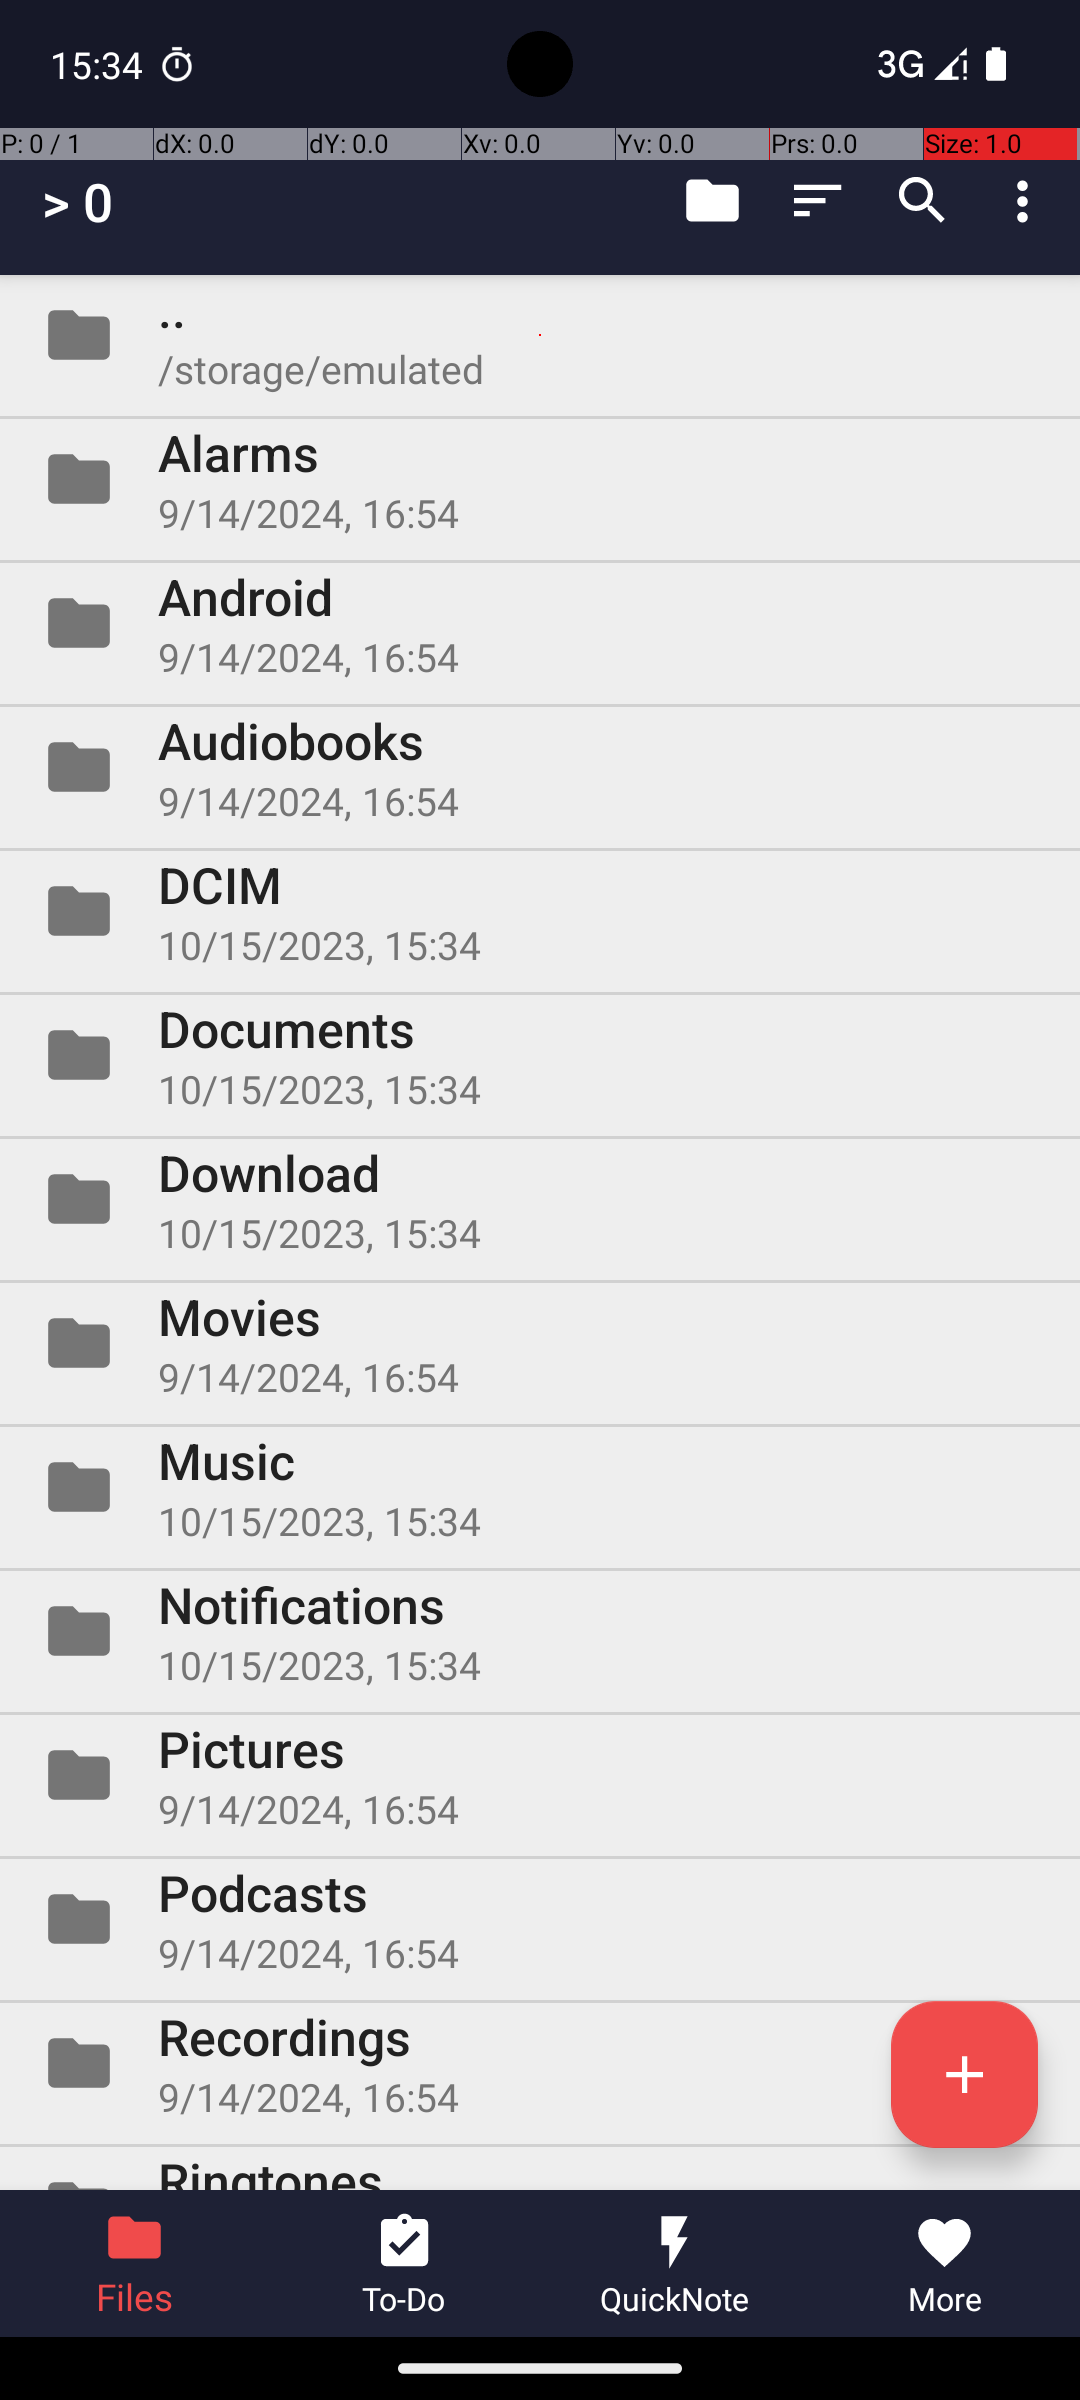 The width and height of the screenshot is (1080, 2400). Describe the element at coordinates (540, 479) in the screenshot. I see `Folder Alarms 10/15/2023, 15:34` at that location.